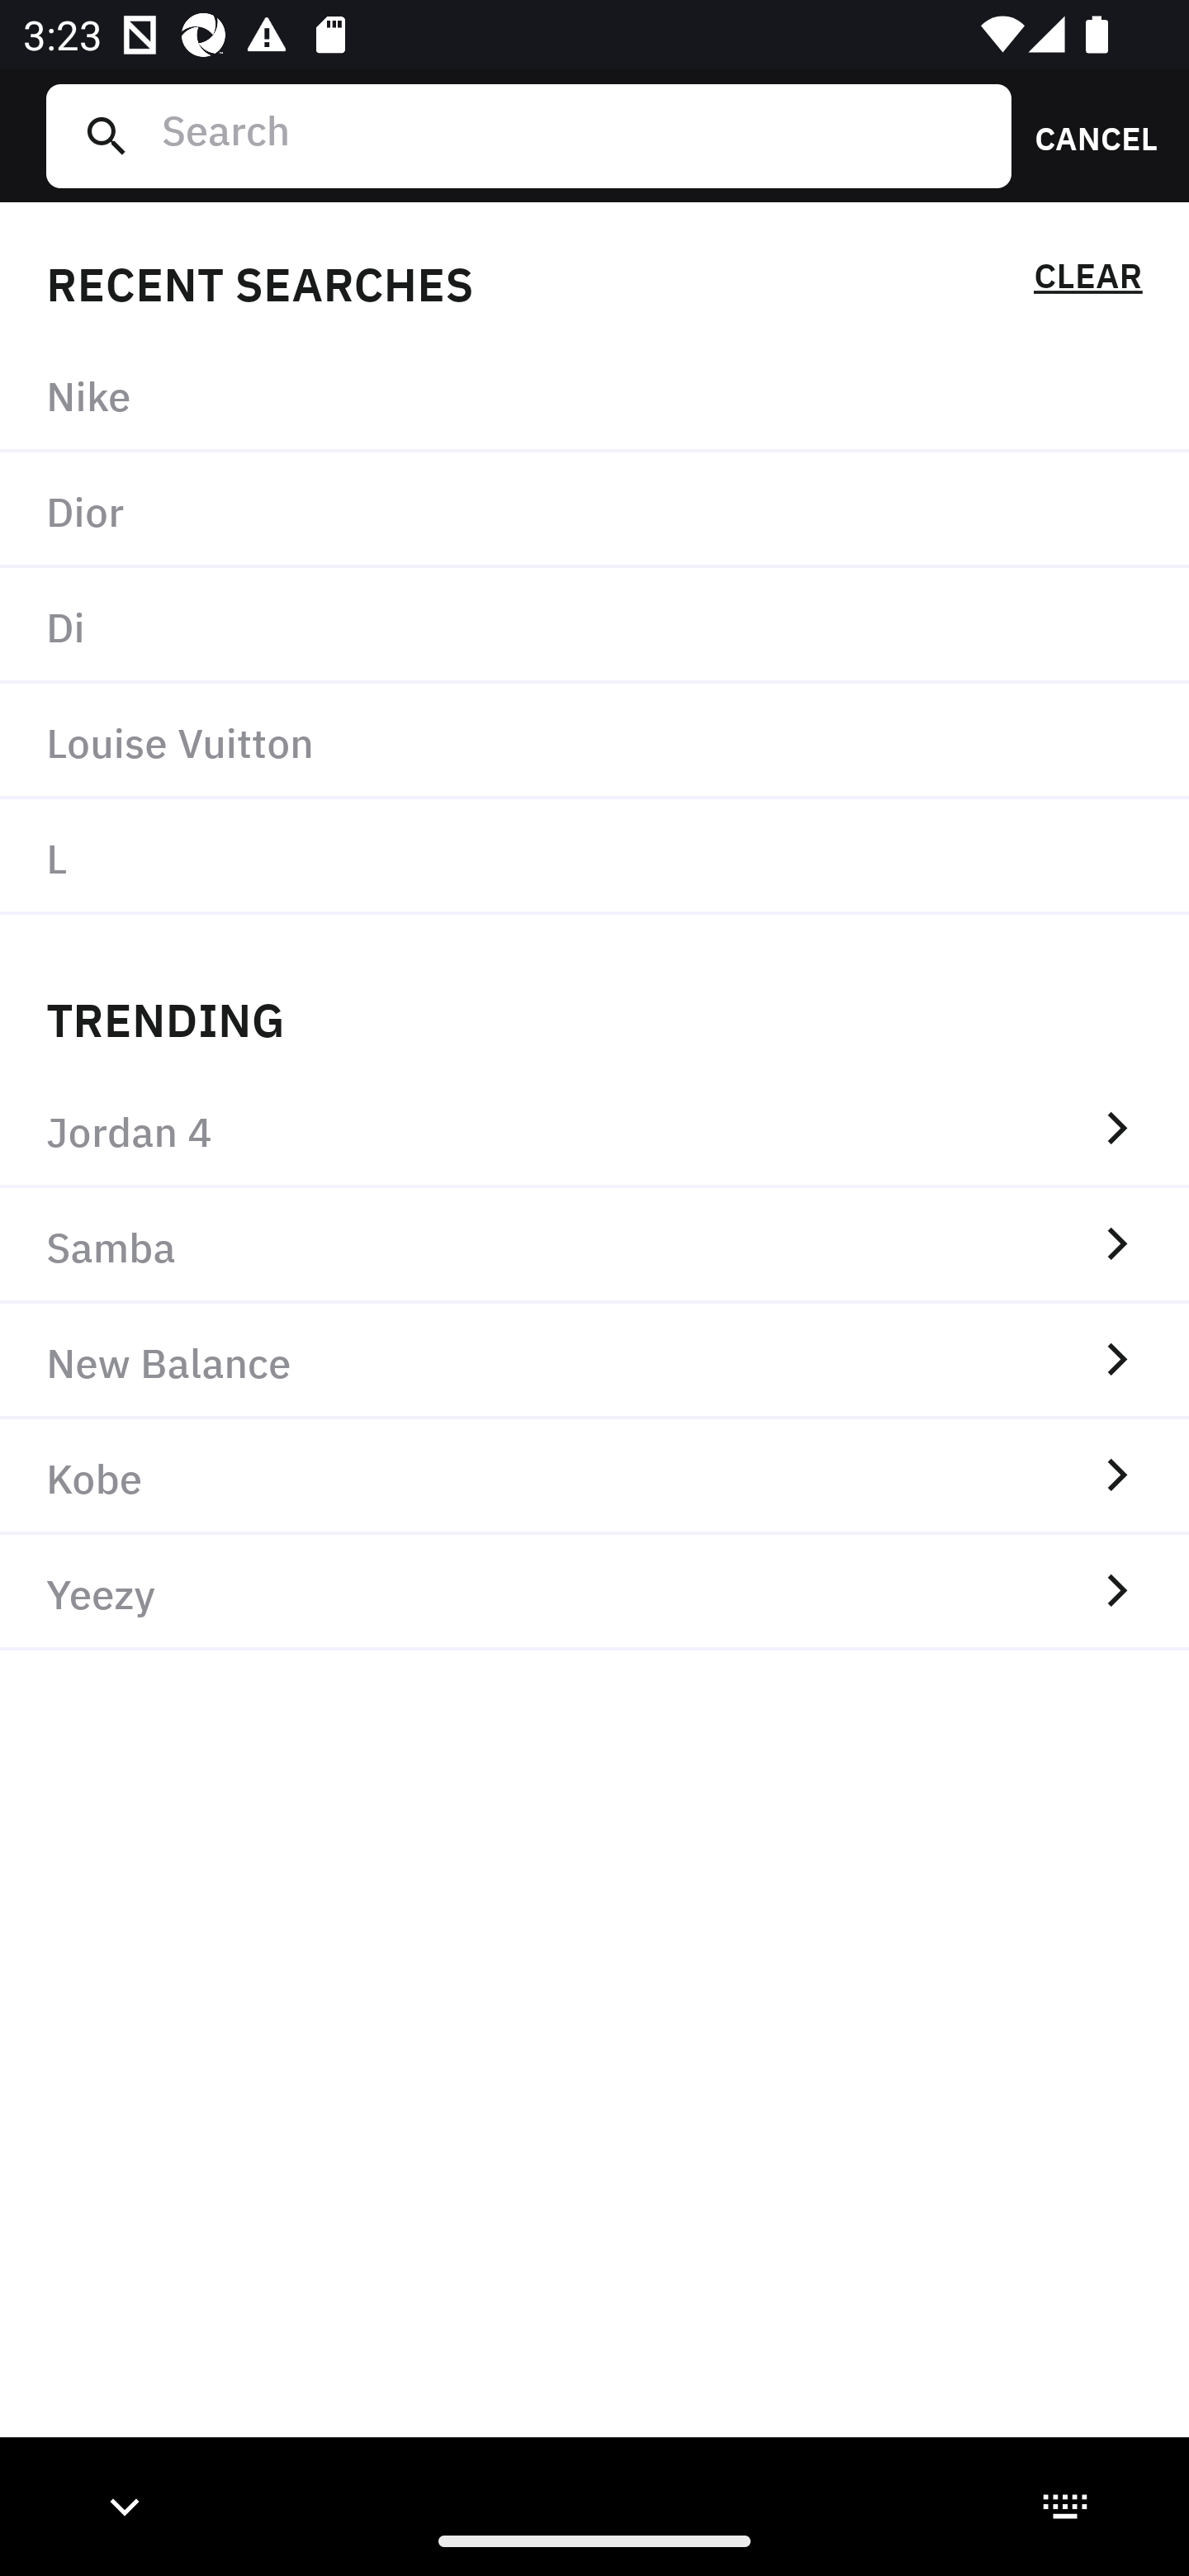  What do you see at coordinates (594, 511) in the screenshot?
I see `Dior` at bounding box center [594, 511].